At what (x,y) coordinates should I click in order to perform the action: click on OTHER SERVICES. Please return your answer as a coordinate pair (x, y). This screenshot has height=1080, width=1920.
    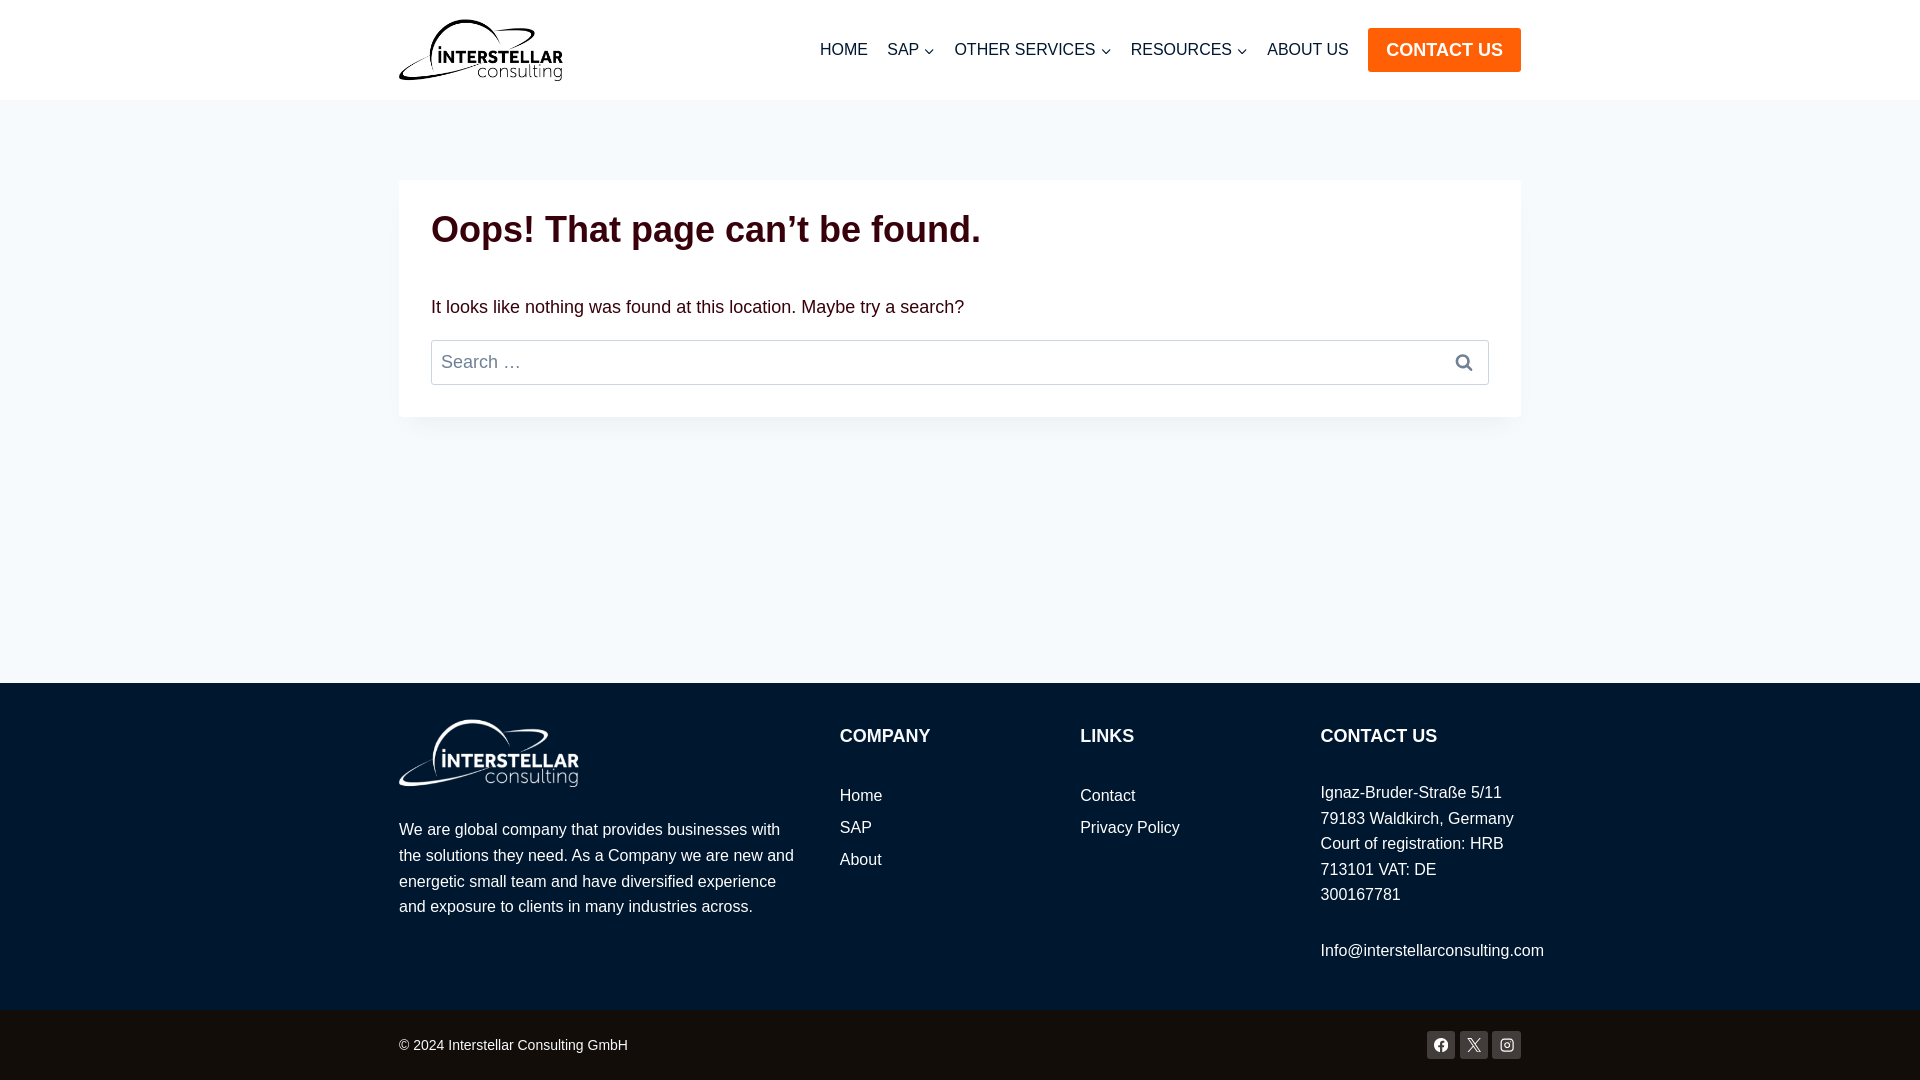
    Looking at the image, I should click on (1032, 50).